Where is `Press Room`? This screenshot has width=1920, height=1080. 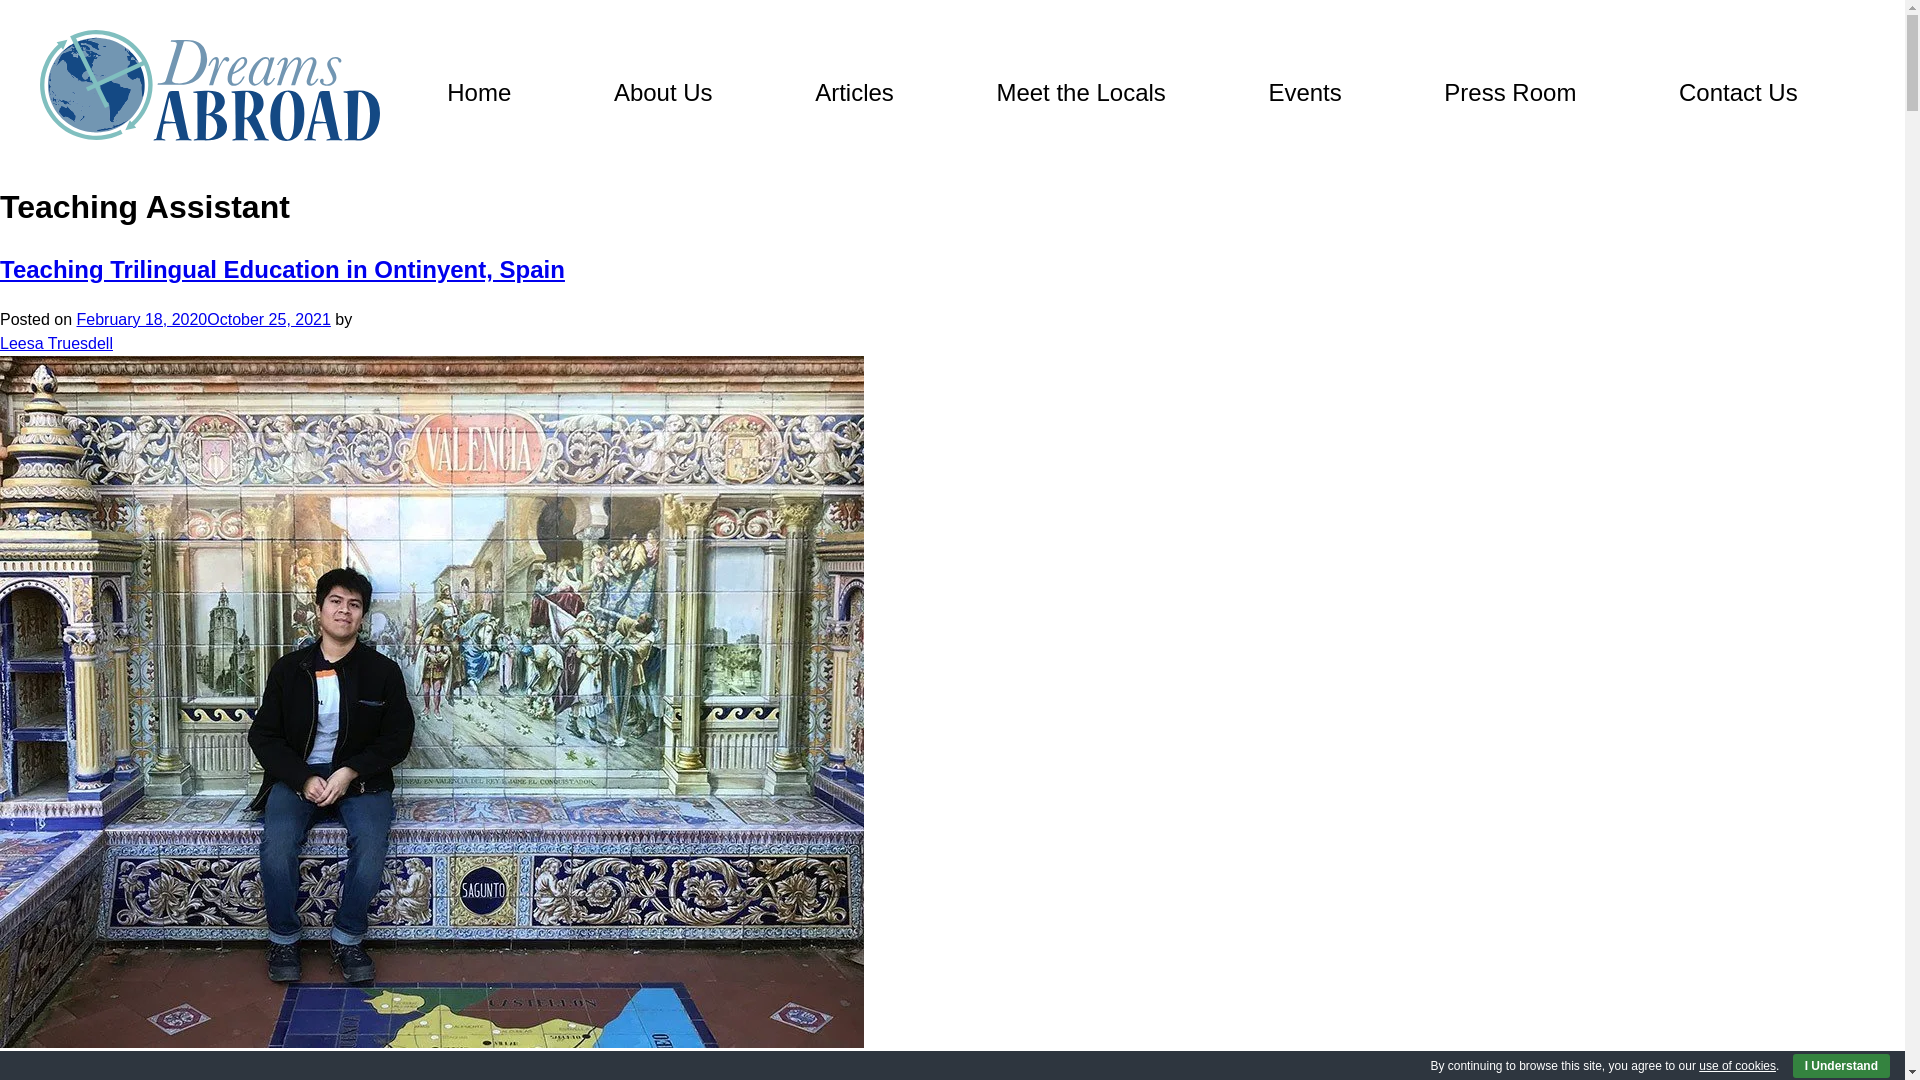
Press Room is located at coordinates (1510, 92).